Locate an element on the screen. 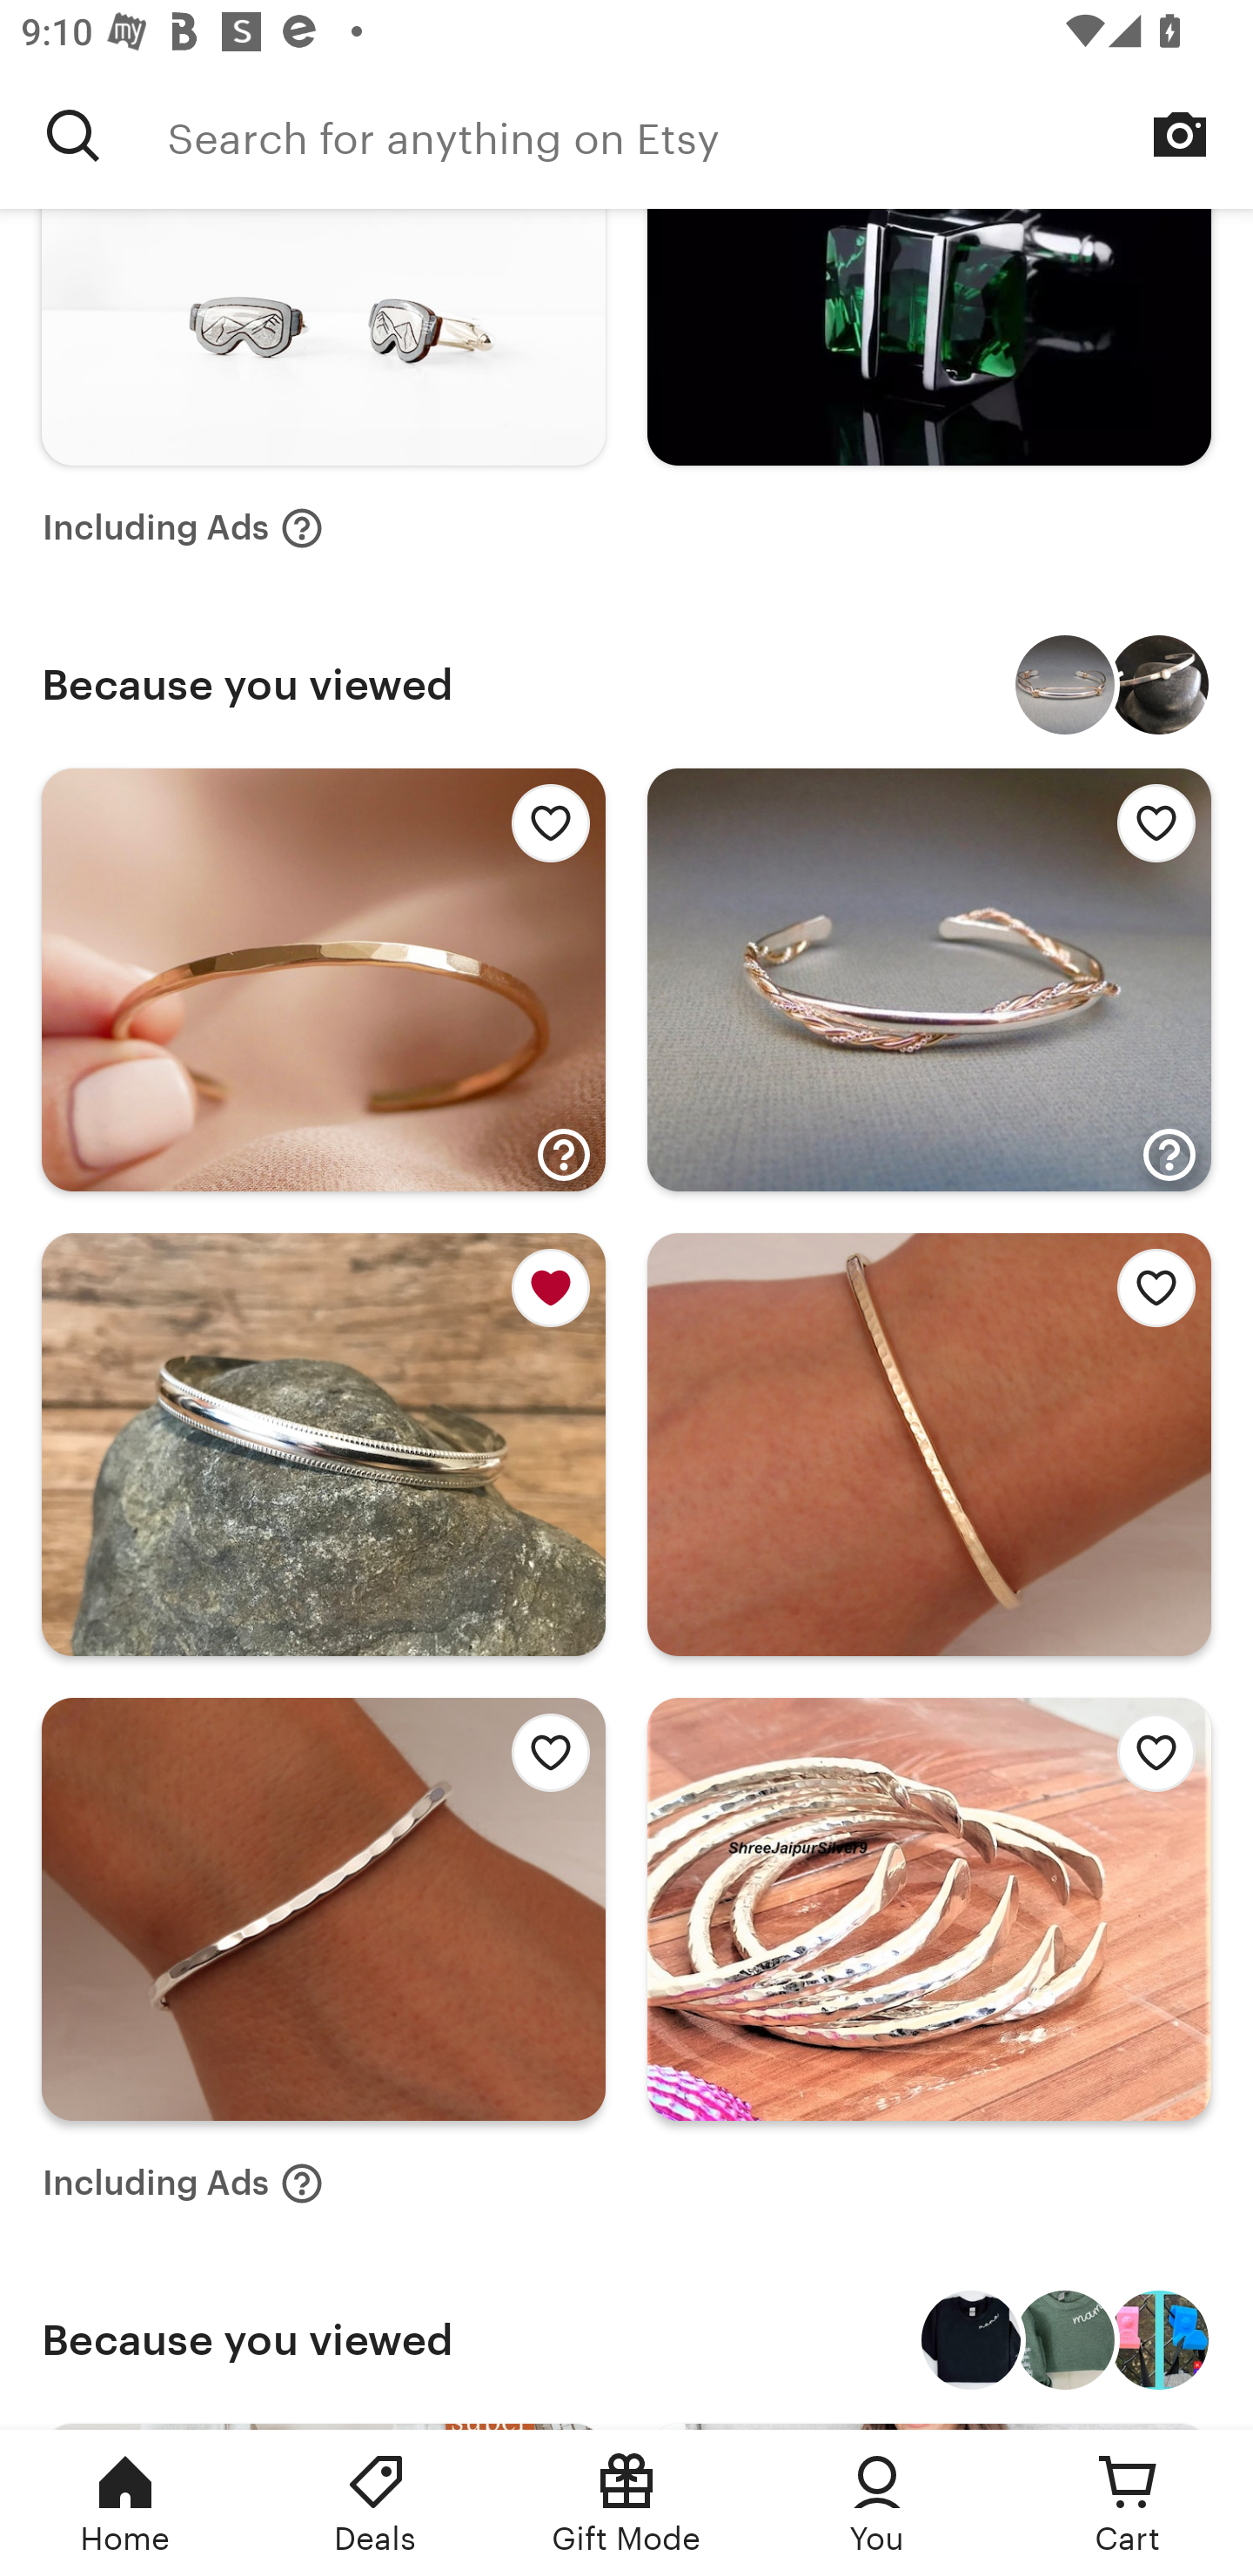 The height and width of the screenshot is (2576, 1253). Search by image is located at coordinates (1180, 134).